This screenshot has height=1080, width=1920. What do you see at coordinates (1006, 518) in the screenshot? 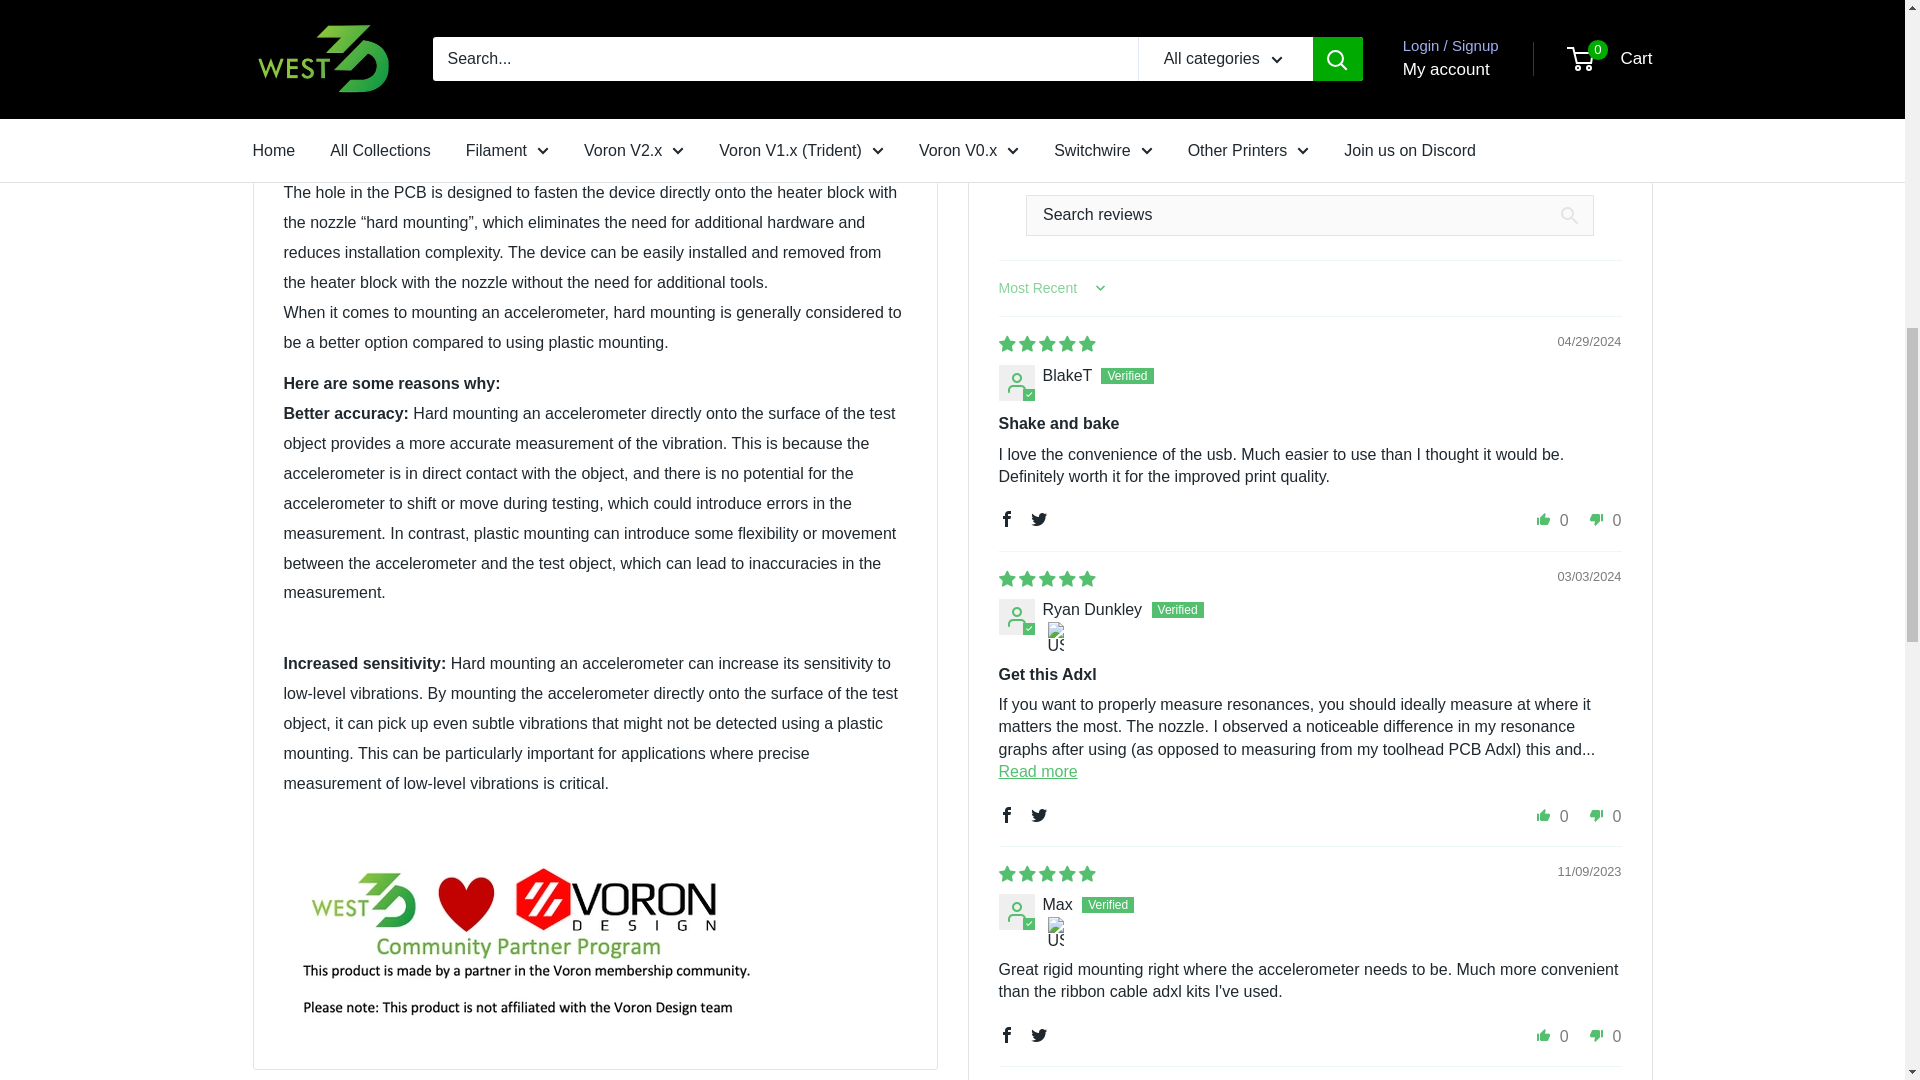
I see `Facebook` at bounding box center [1006, 518].